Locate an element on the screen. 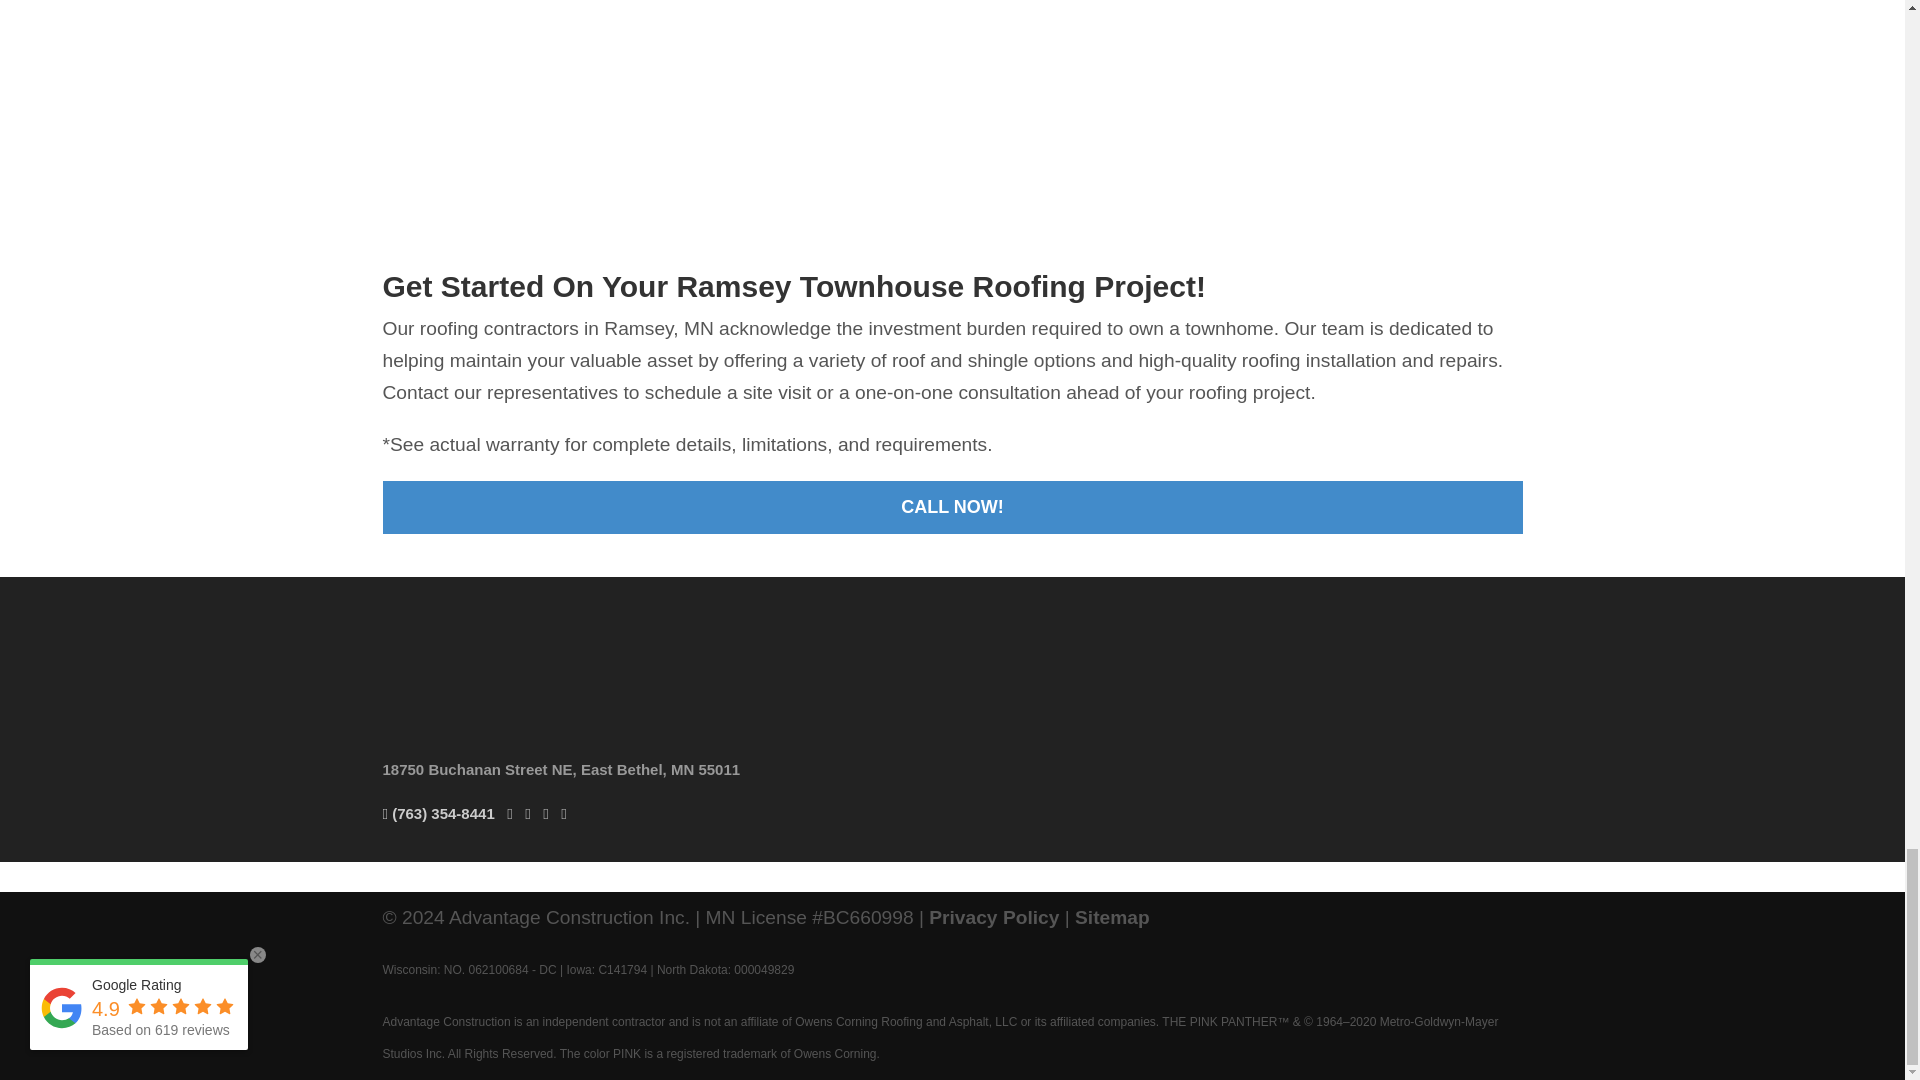 Image resolution: width=1920 pixels, height=1080 pixels. Sitemap is located at coordinates (1112, 917).